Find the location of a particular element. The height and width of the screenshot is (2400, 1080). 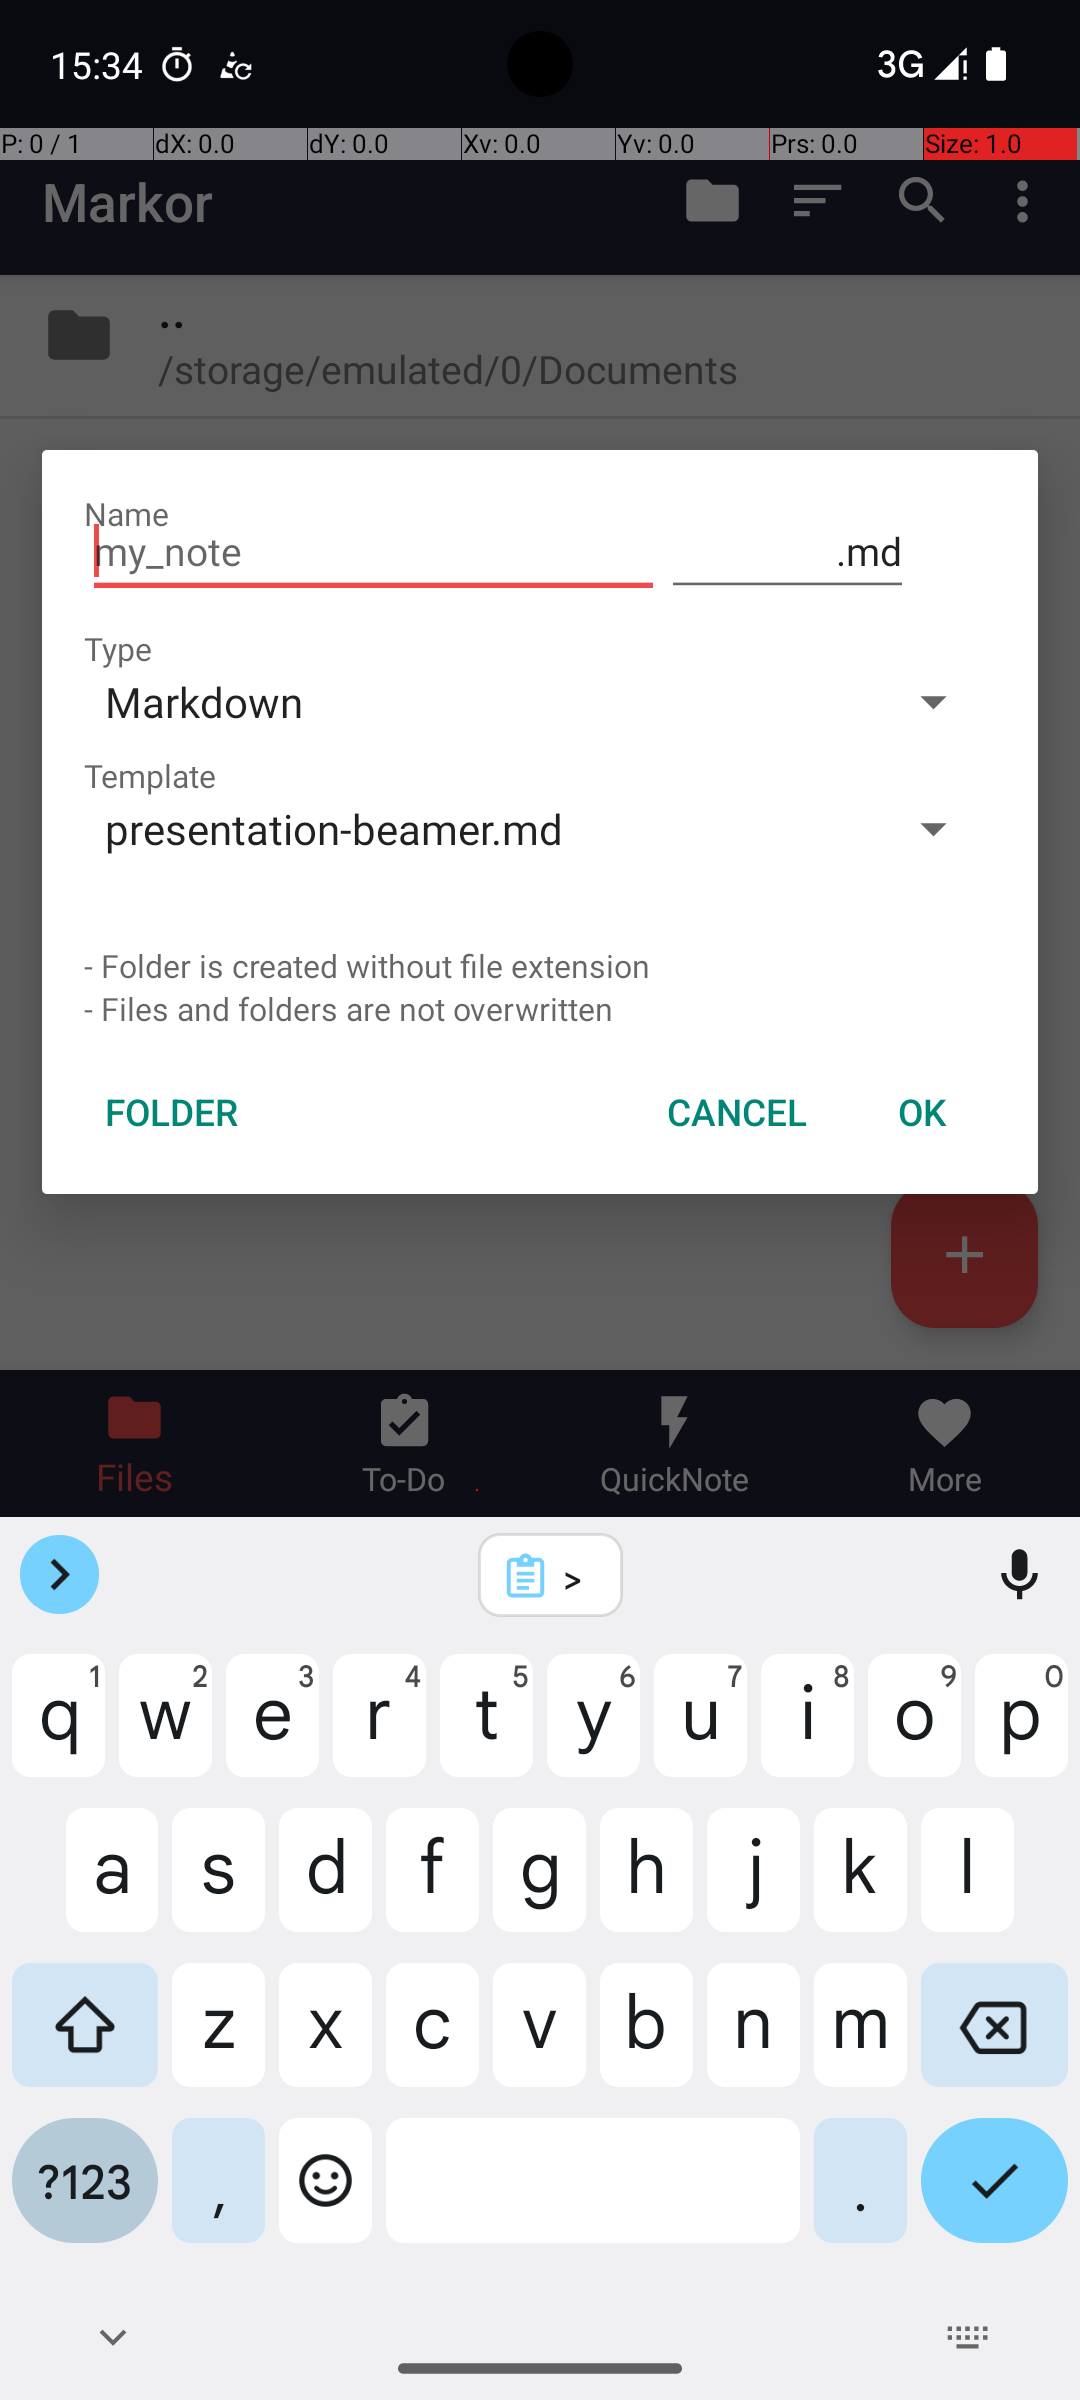

>  is located at coordinates (577, 1576).